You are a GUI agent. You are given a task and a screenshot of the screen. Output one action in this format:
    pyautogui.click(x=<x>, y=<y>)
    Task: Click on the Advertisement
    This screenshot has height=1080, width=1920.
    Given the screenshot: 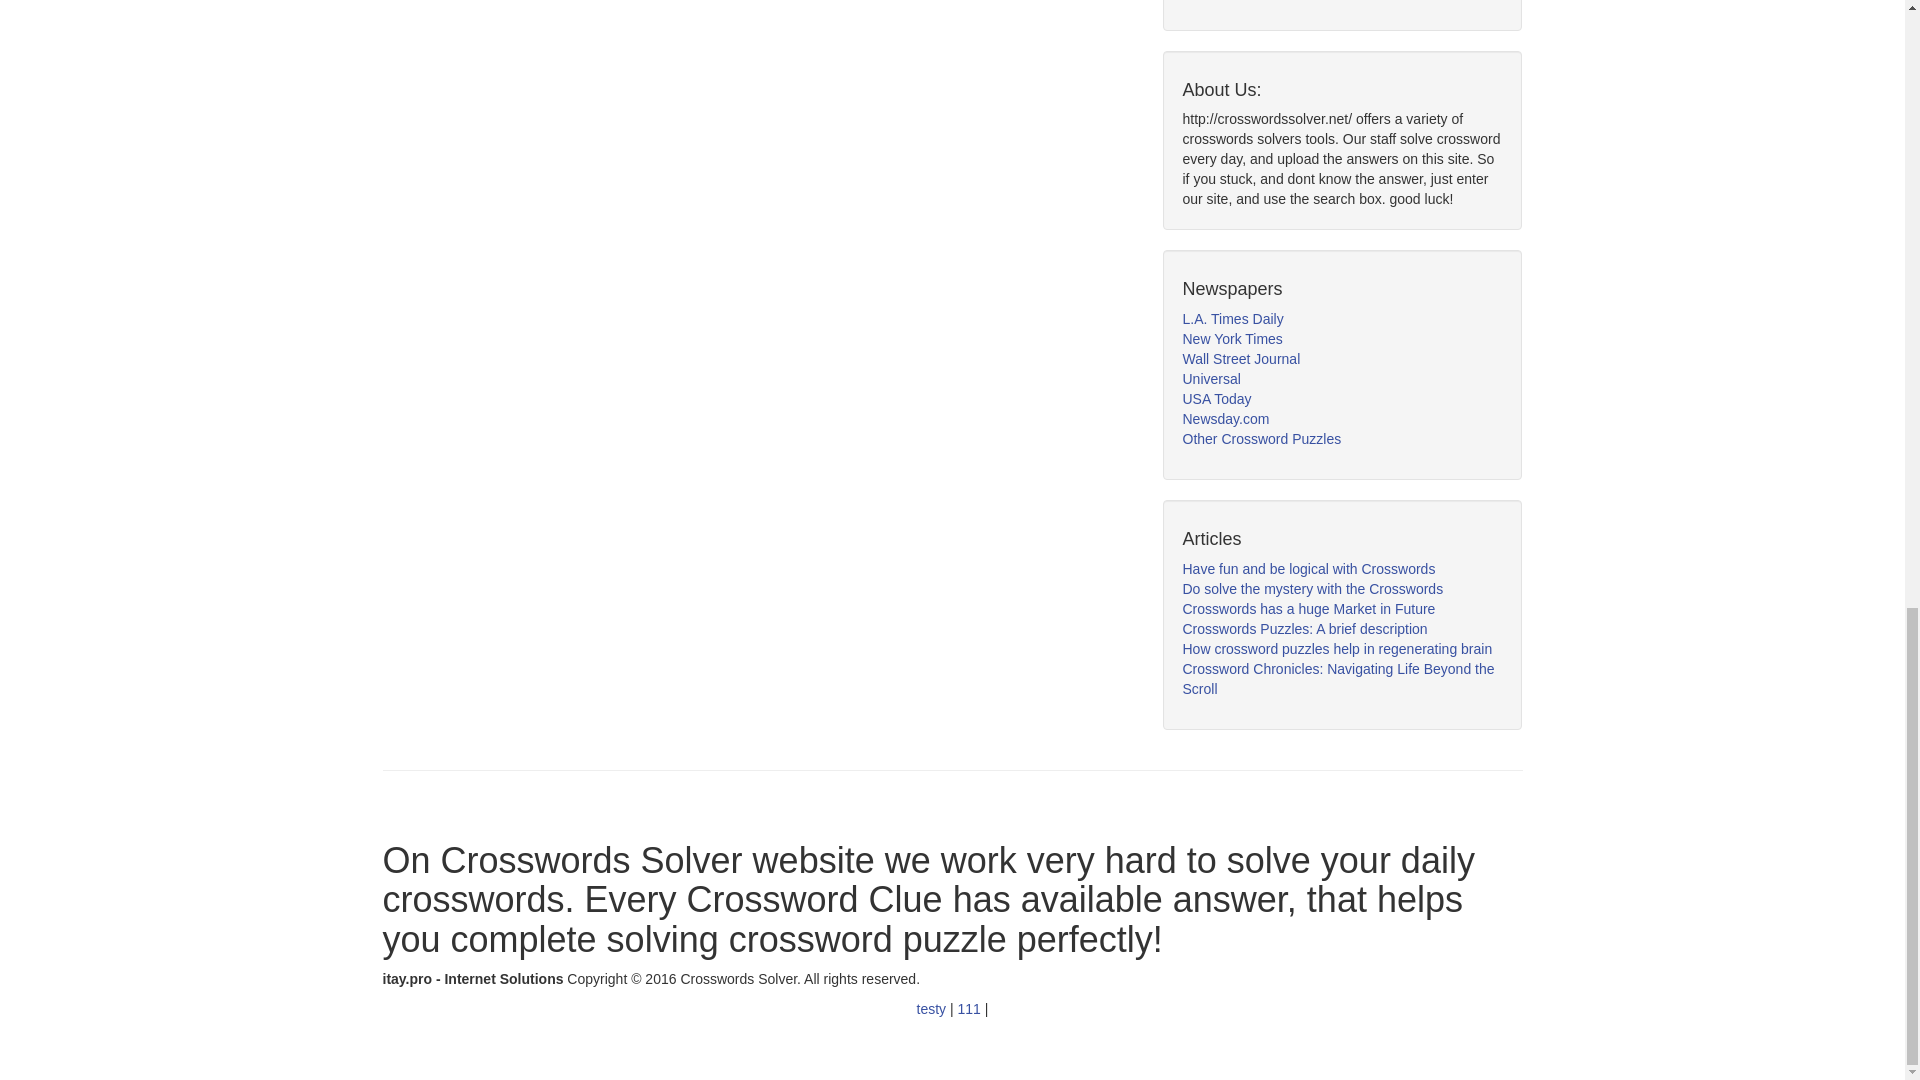 What is the action you would take?
    pyautogui.click(x=1332, y=2)
    